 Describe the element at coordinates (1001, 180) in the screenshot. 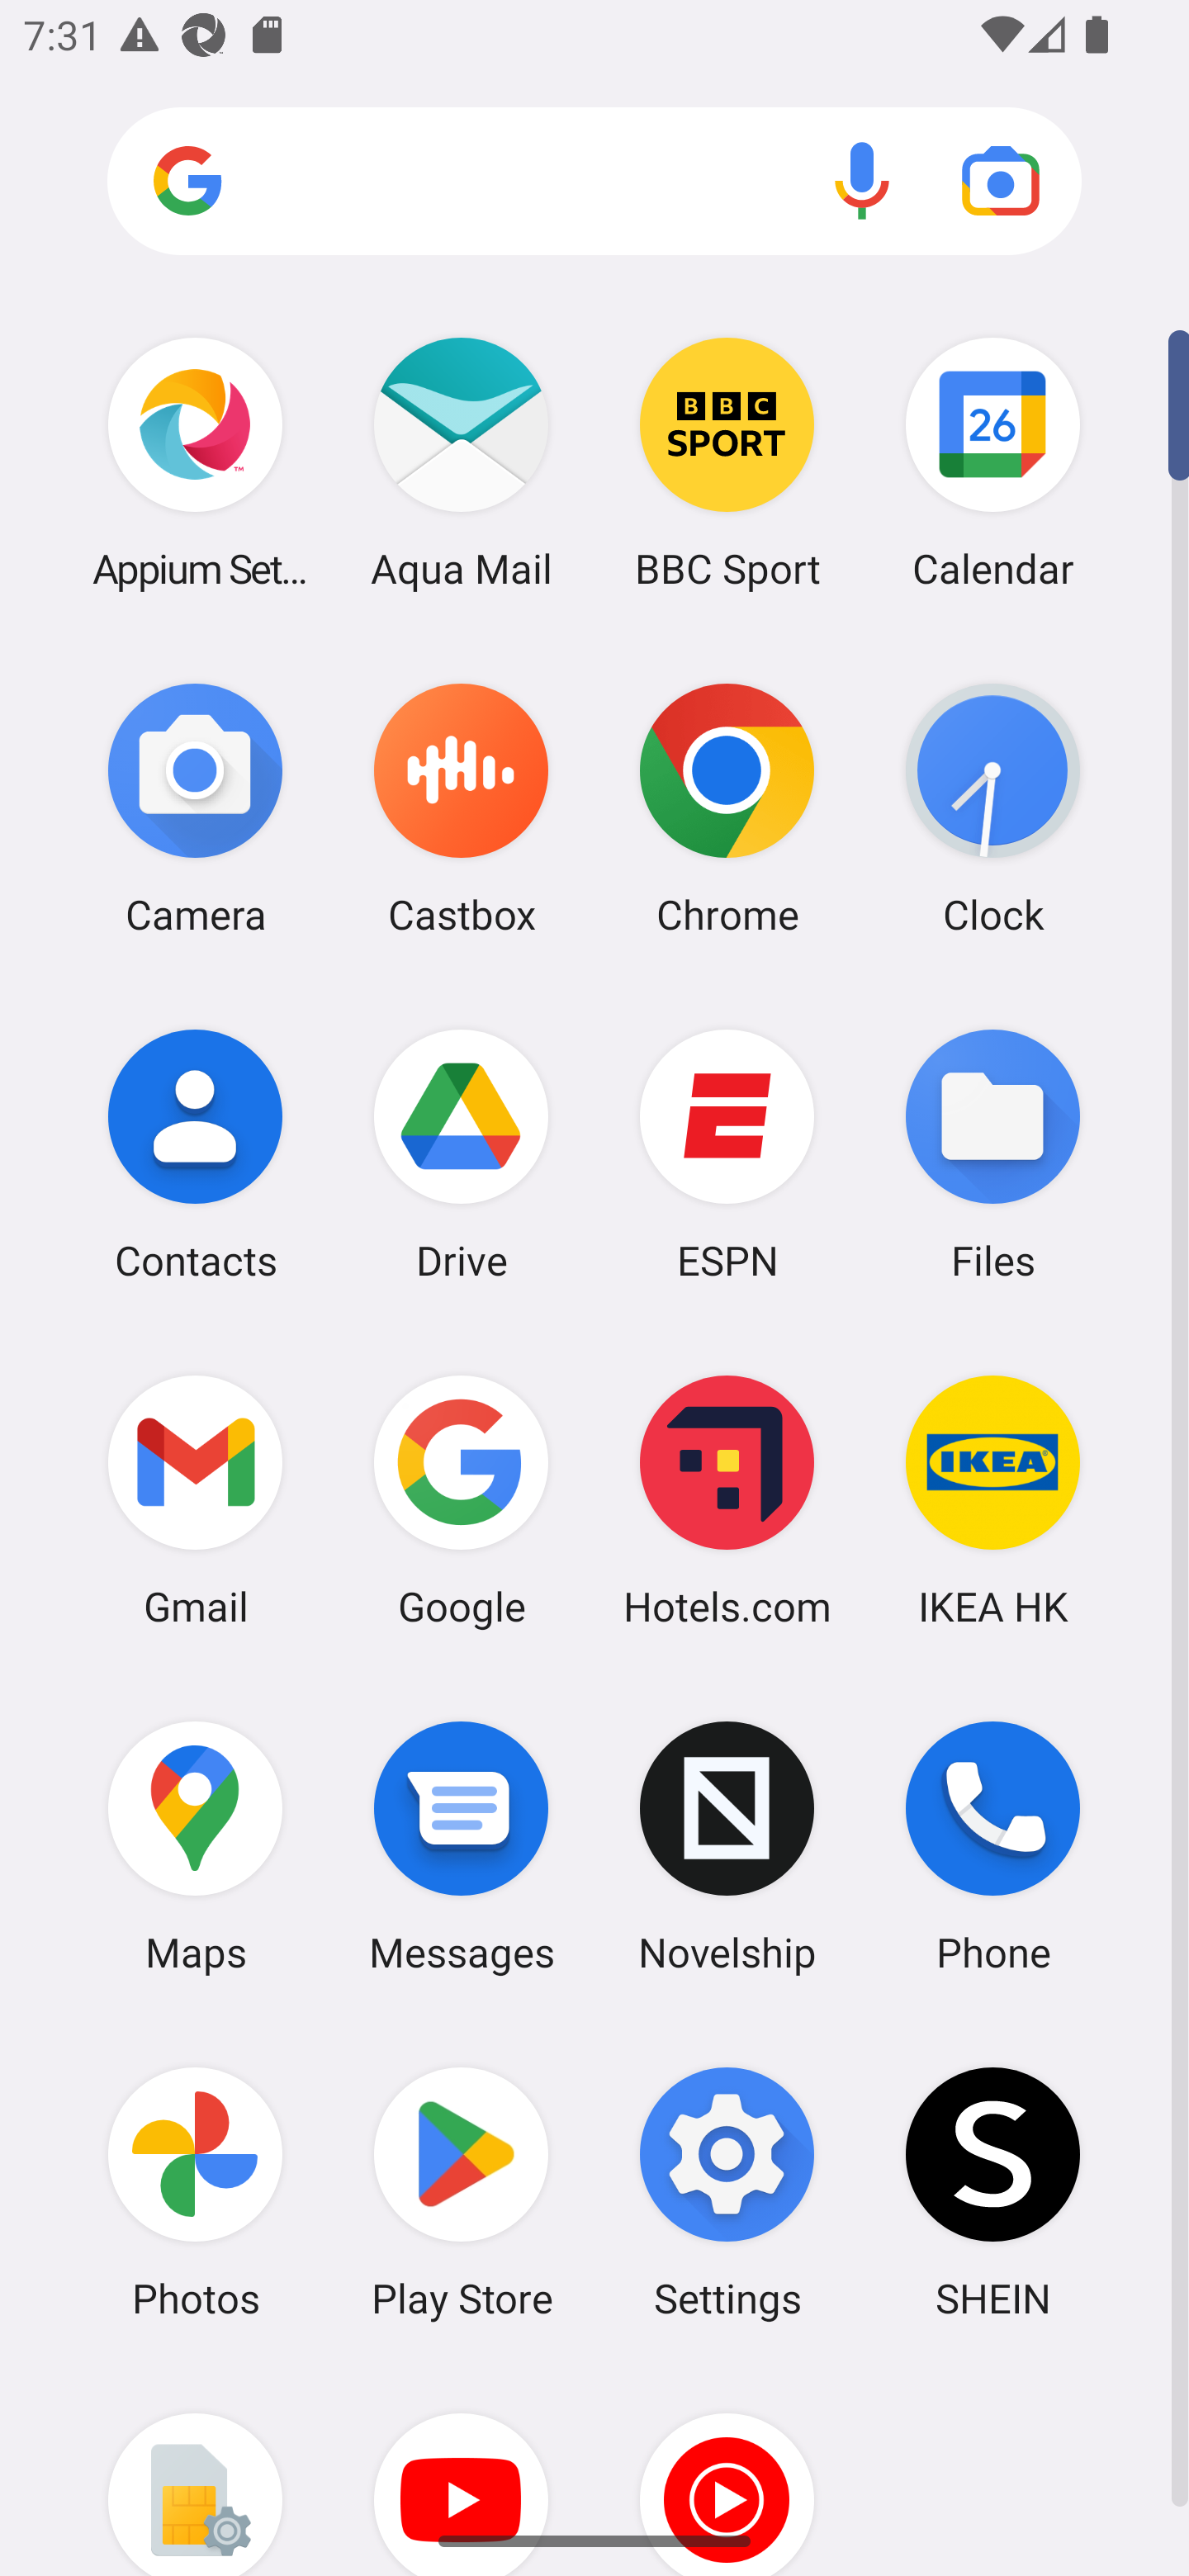

I see `Google Lens` at that location.